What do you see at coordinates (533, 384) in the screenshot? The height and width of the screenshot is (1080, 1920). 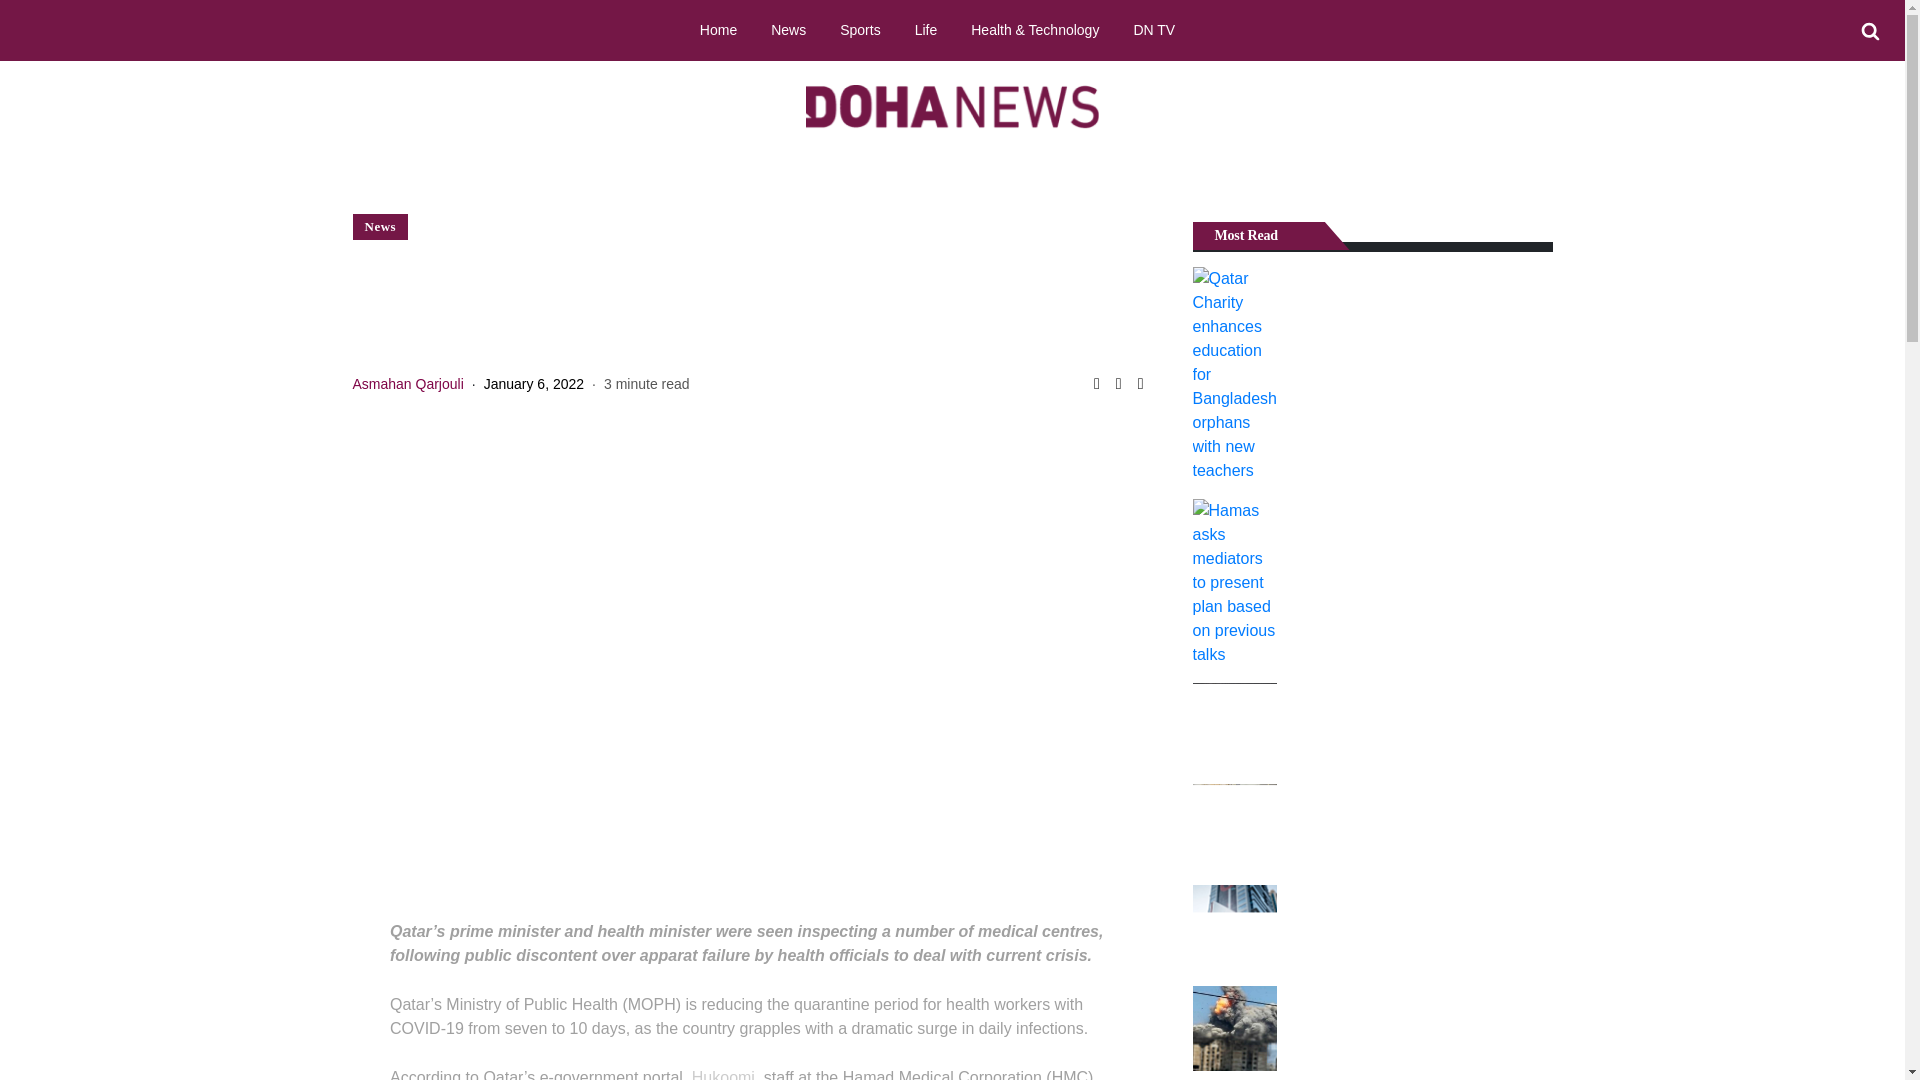 I see `January 6, 2022` at bounding box center [533, 384].